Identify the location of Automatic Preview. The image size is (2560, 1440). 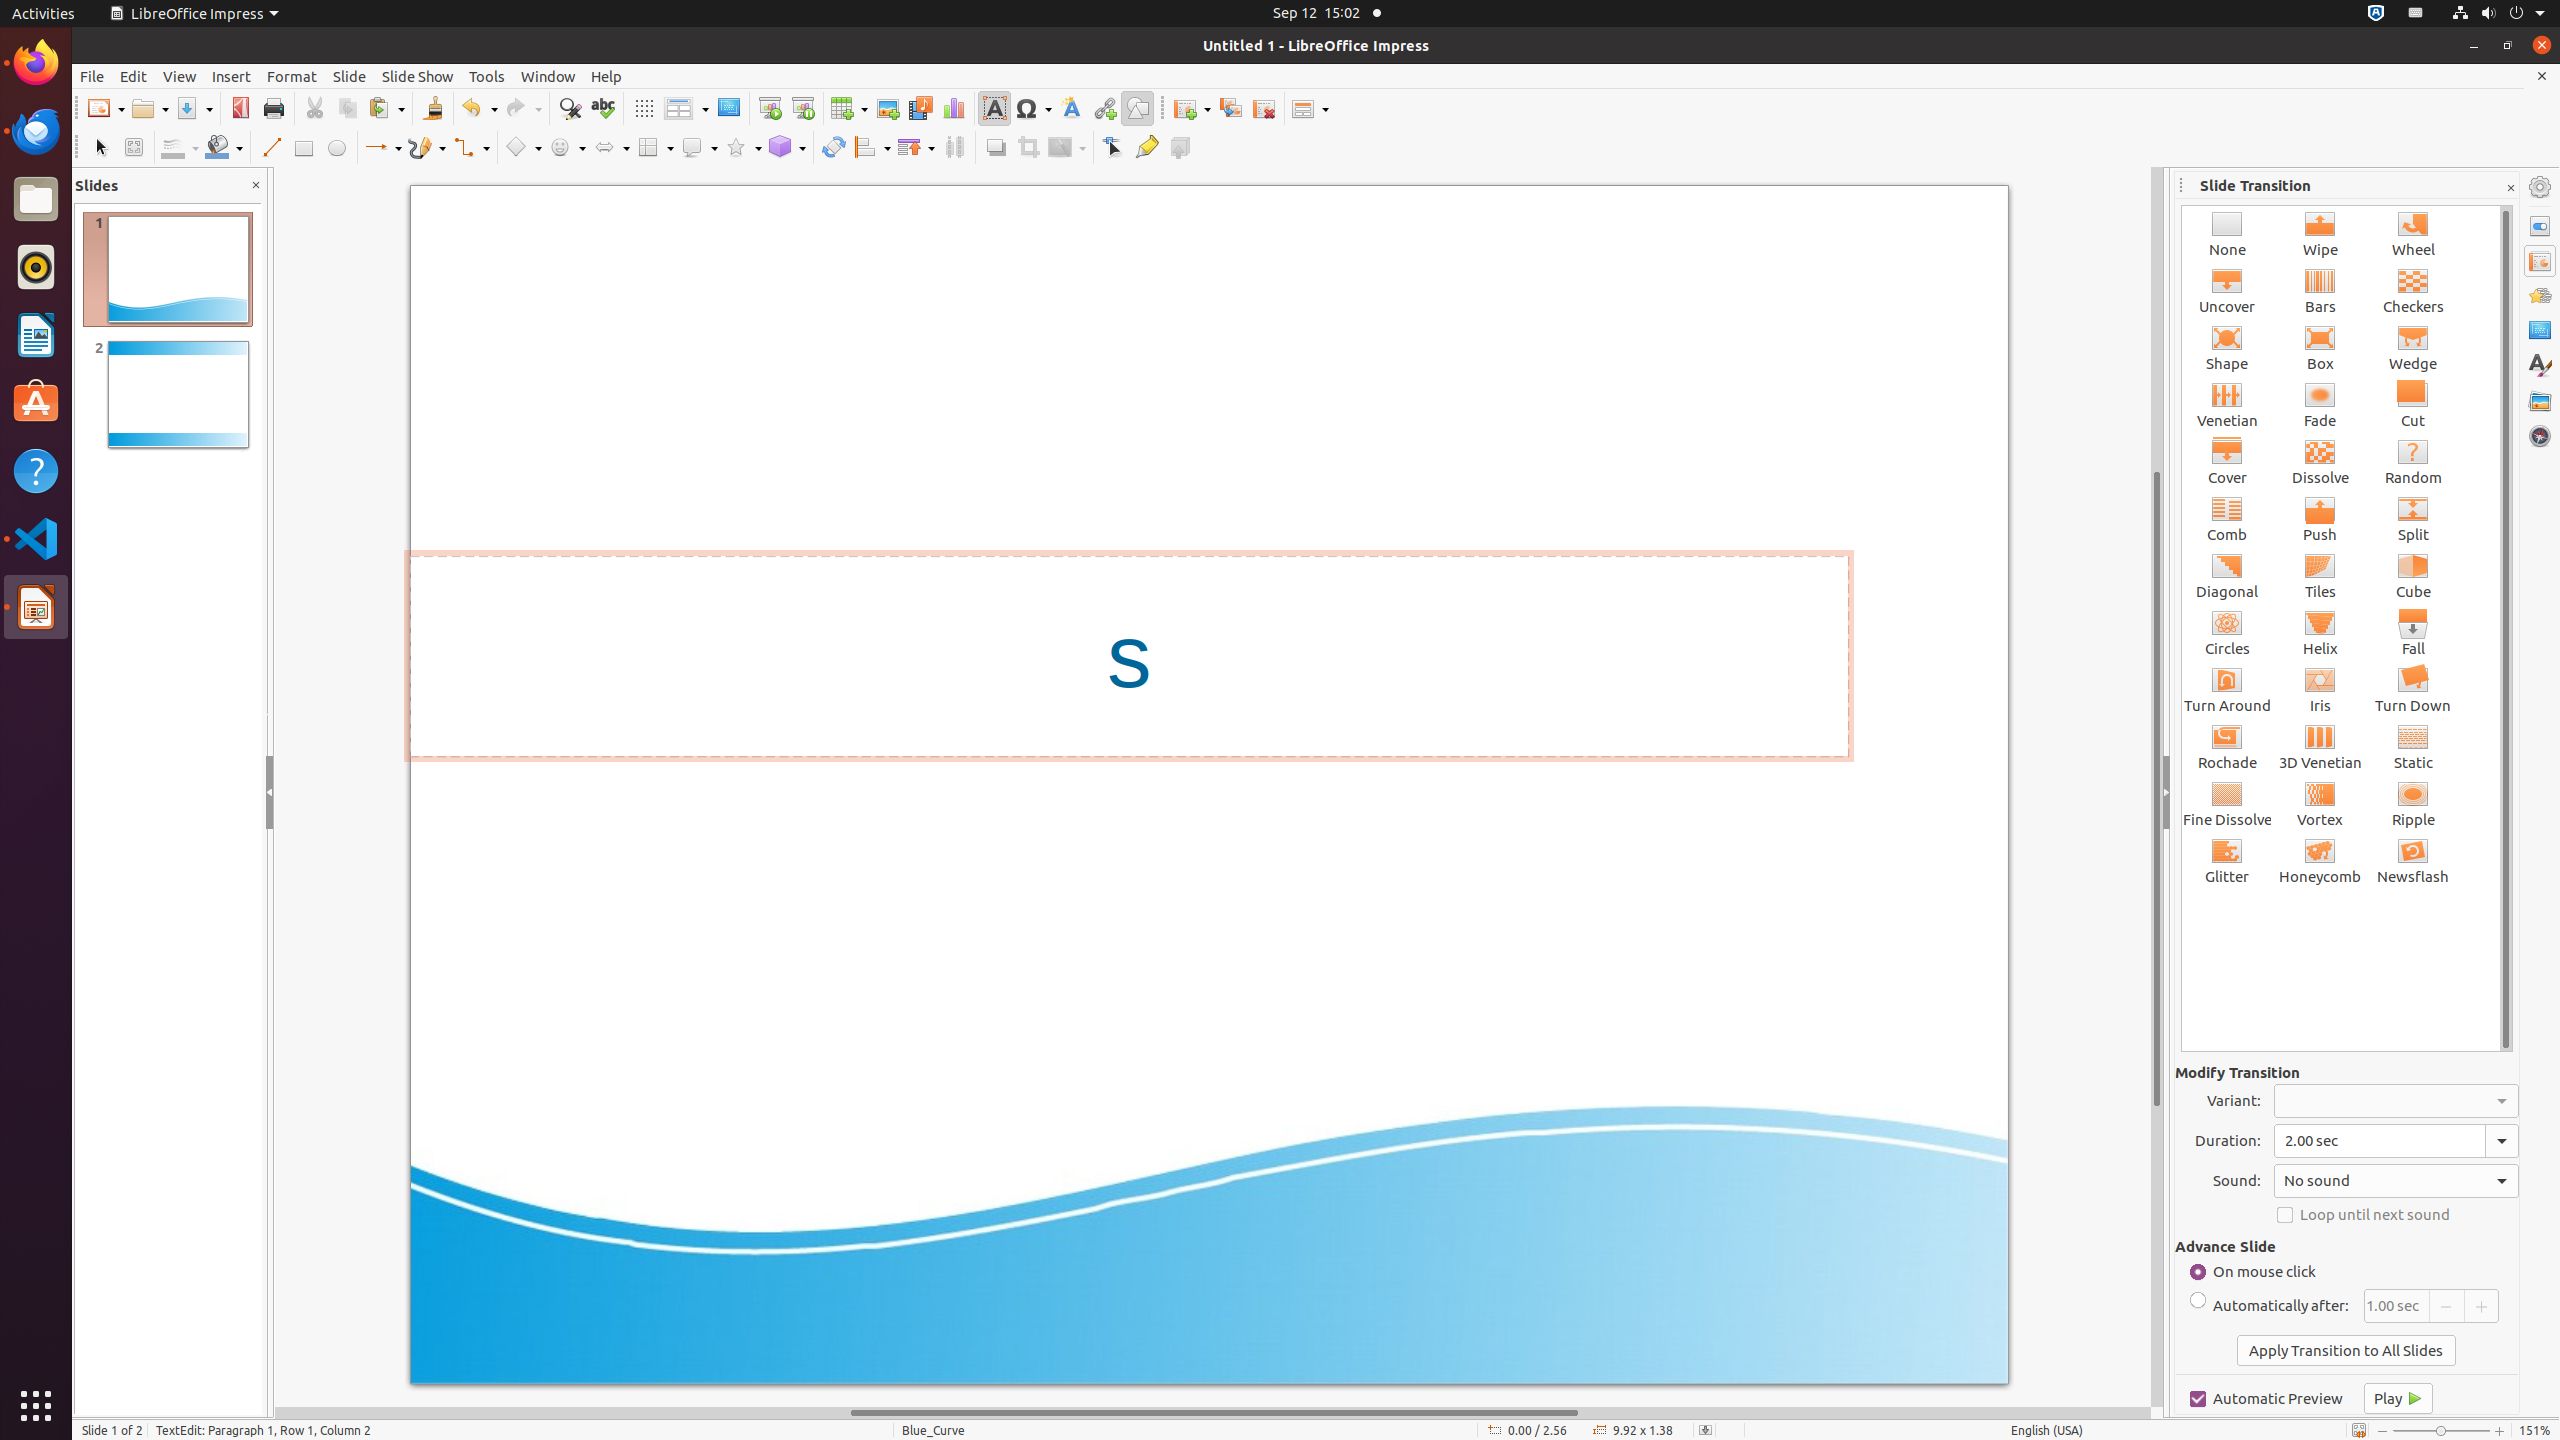
(2266, 1398).